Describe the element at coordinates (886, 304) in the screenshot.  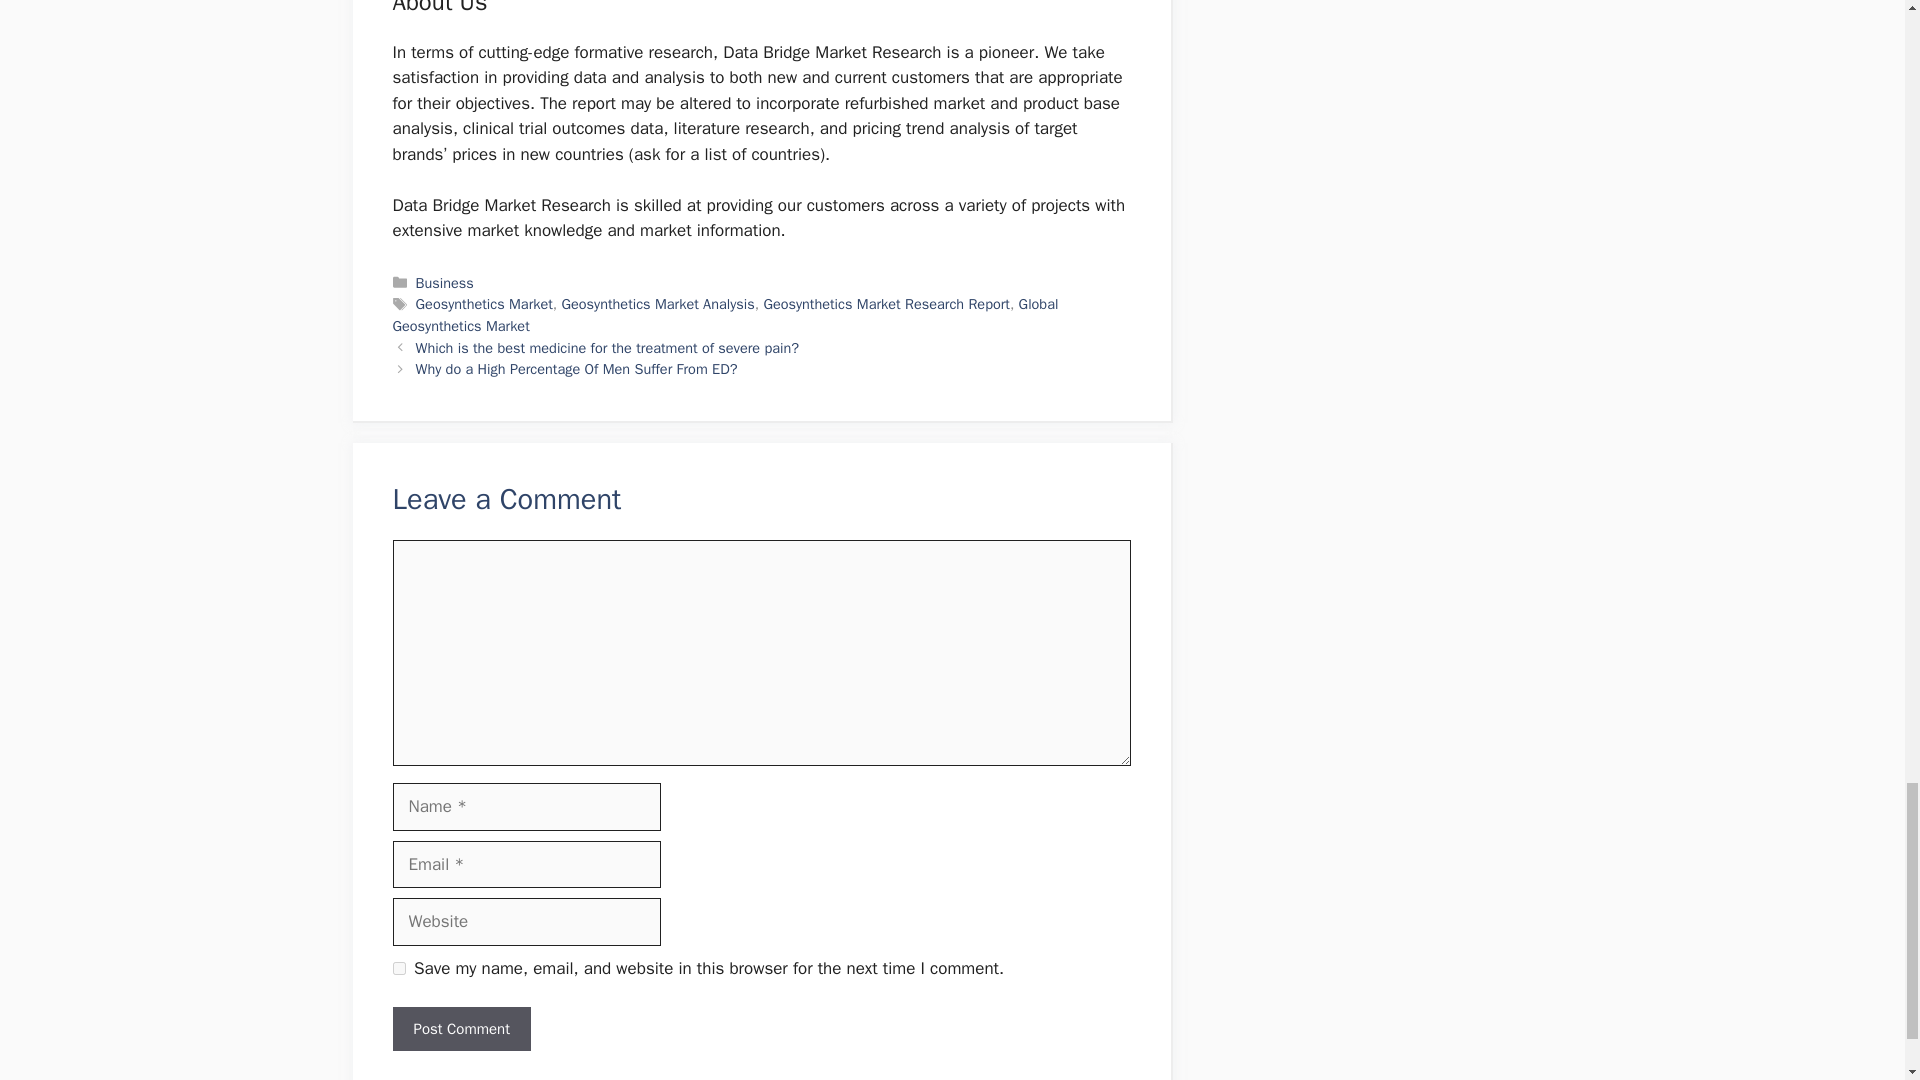
I see `Geosynthetics Market Research Report` at that location.